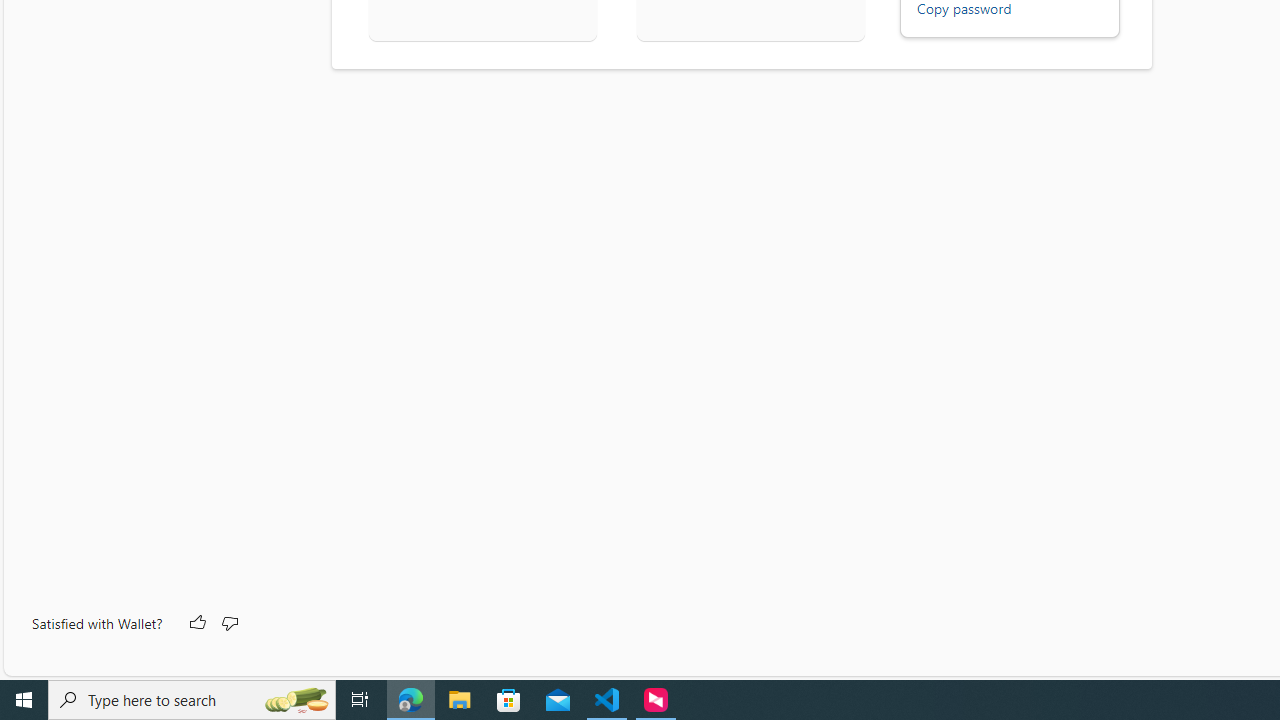 This screenshot has height=720, width=1280. What do you see at coordinates (24, 700) in the screenshot?
I see `Start` at bounding box center [24, 700].